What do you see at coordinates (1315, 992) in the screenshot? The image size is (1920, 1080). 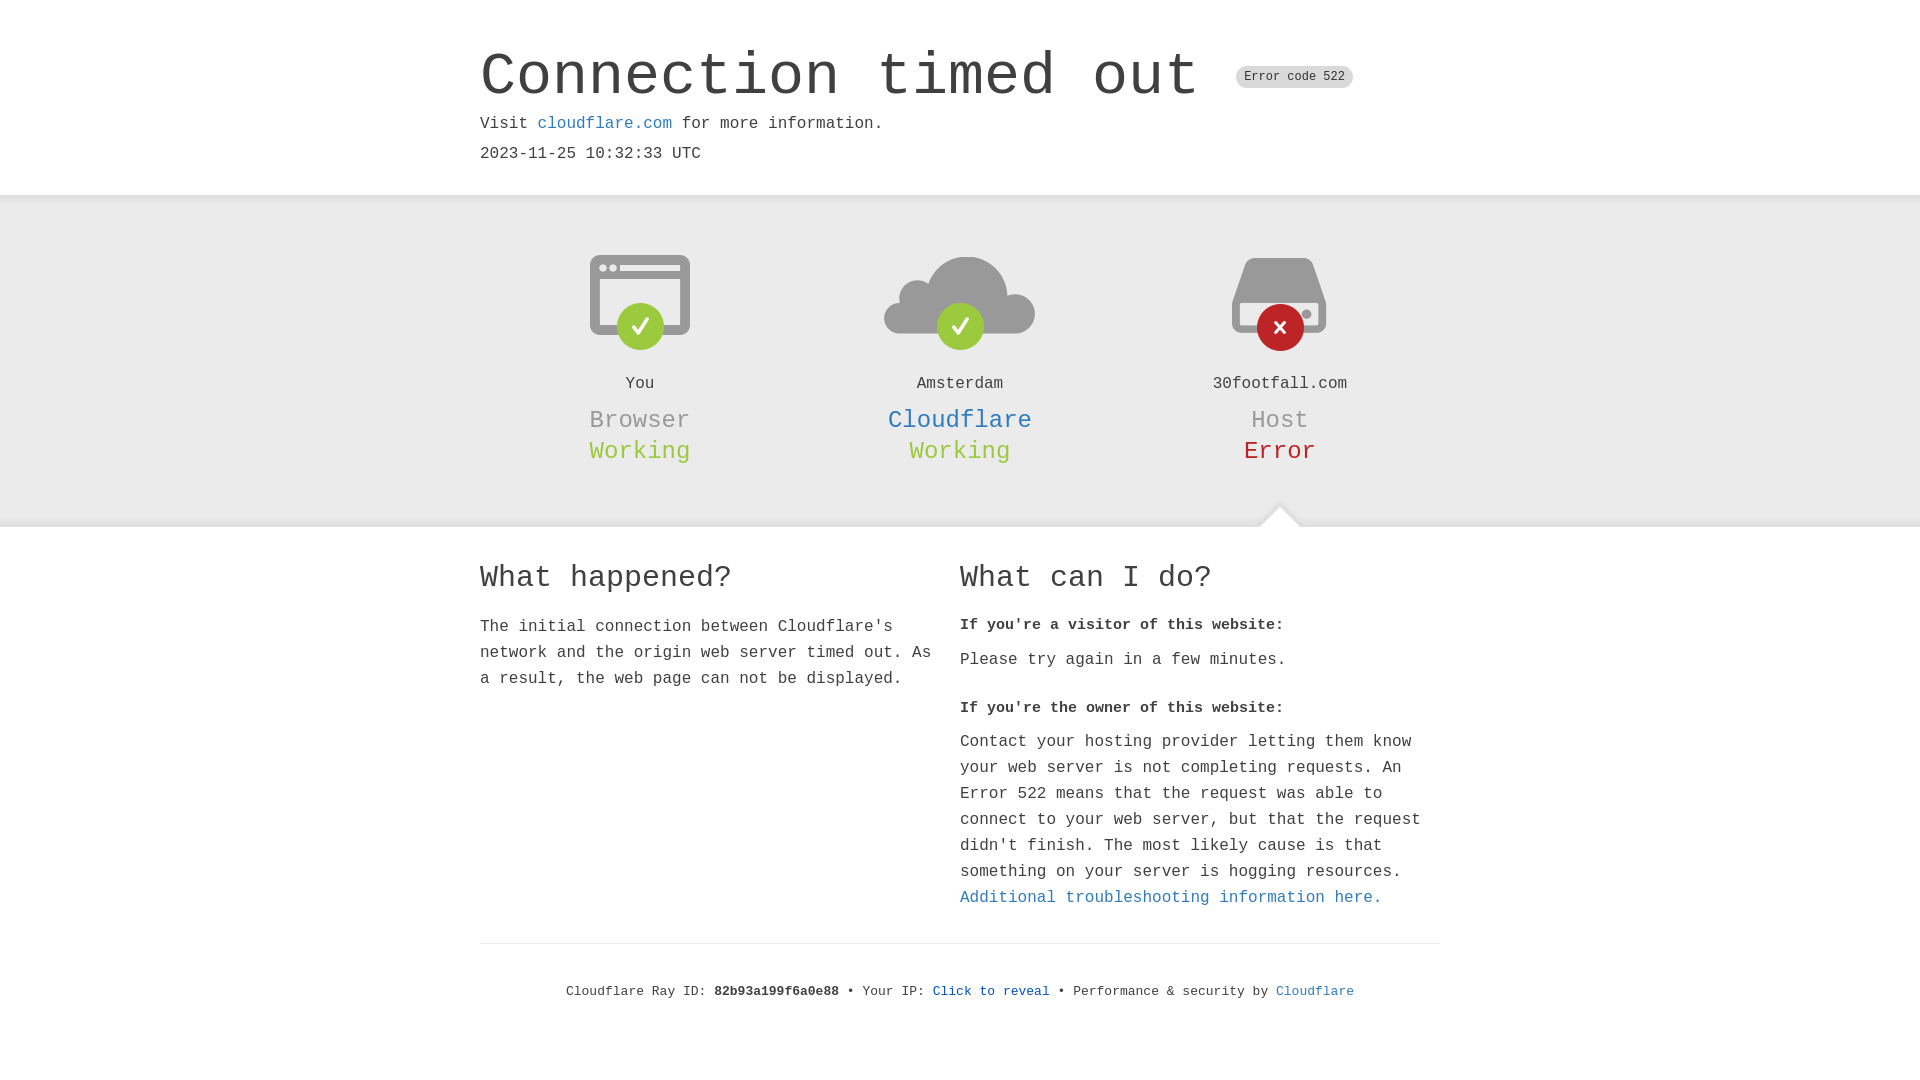 I see `Cloudflare` at bounding box center [1315, 992].